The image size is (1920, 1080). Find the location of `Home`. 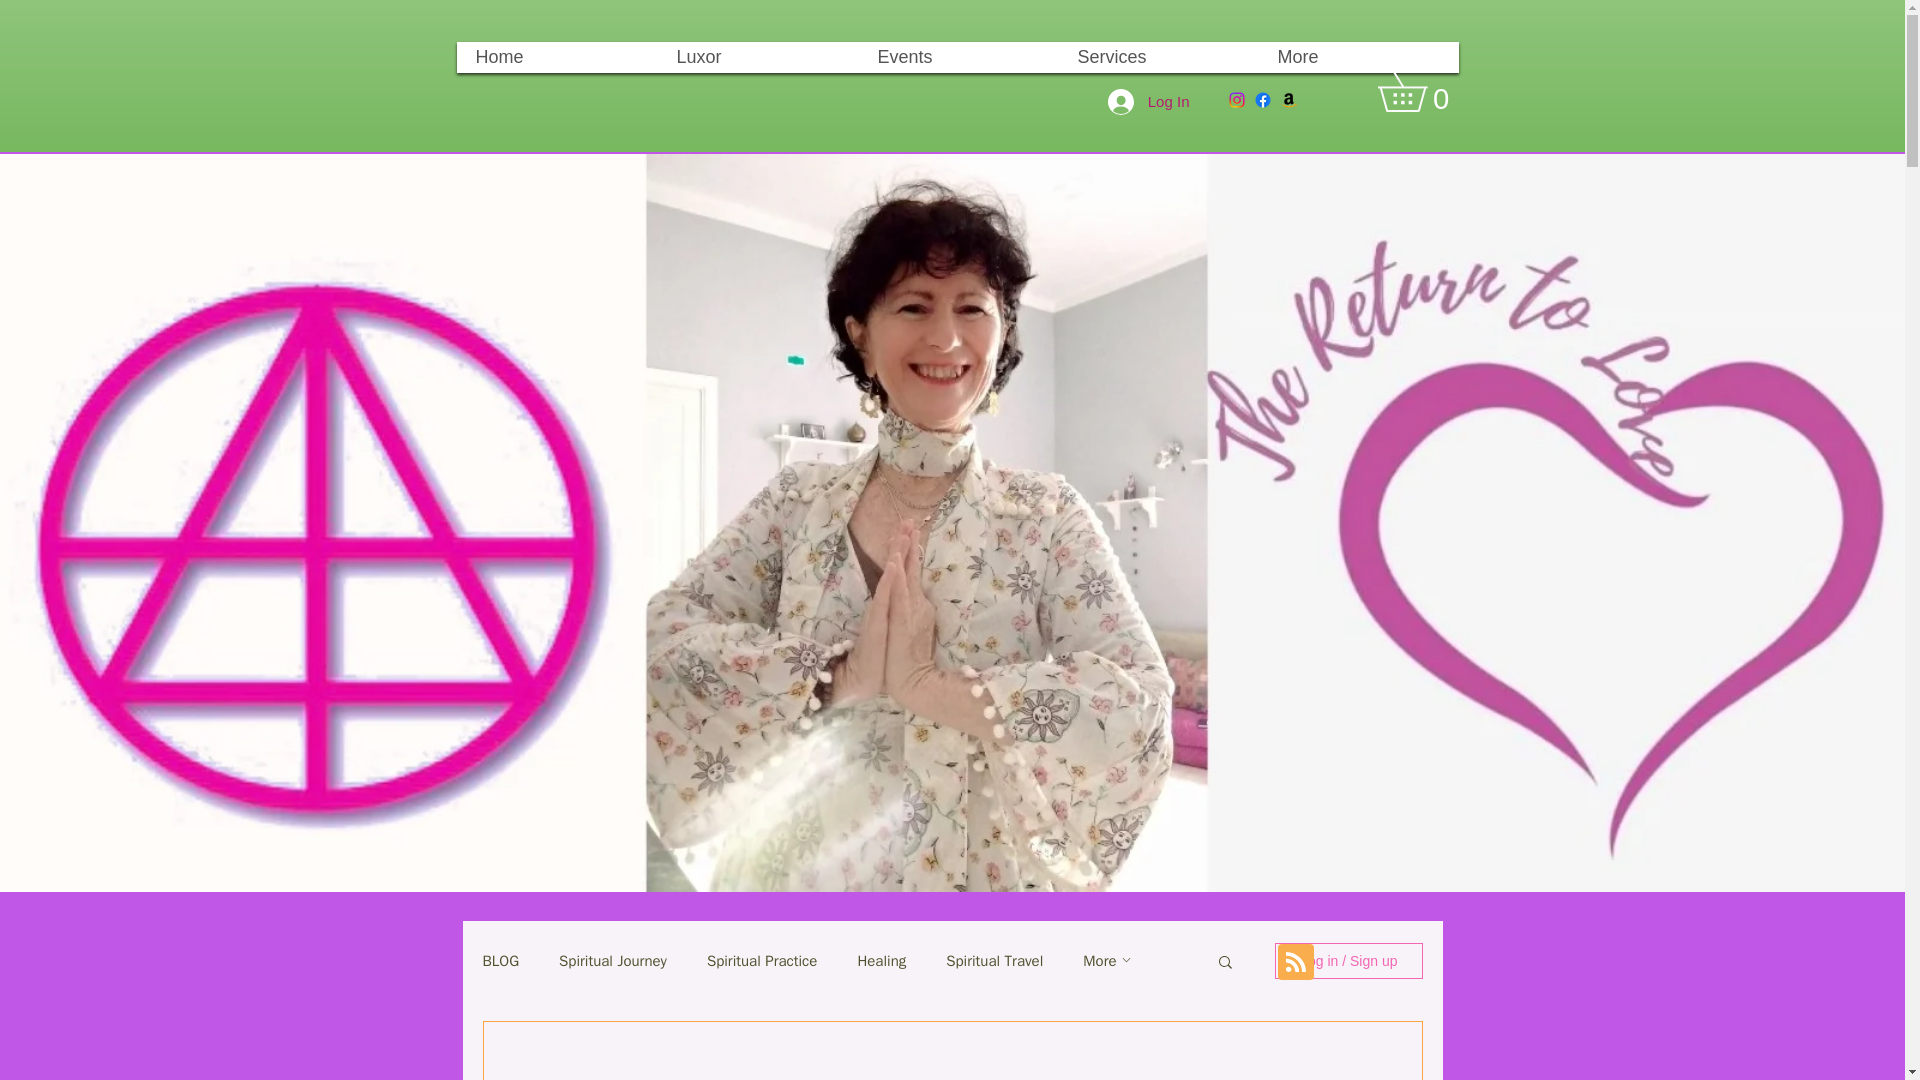

Home is located at coordinates (556, 58).